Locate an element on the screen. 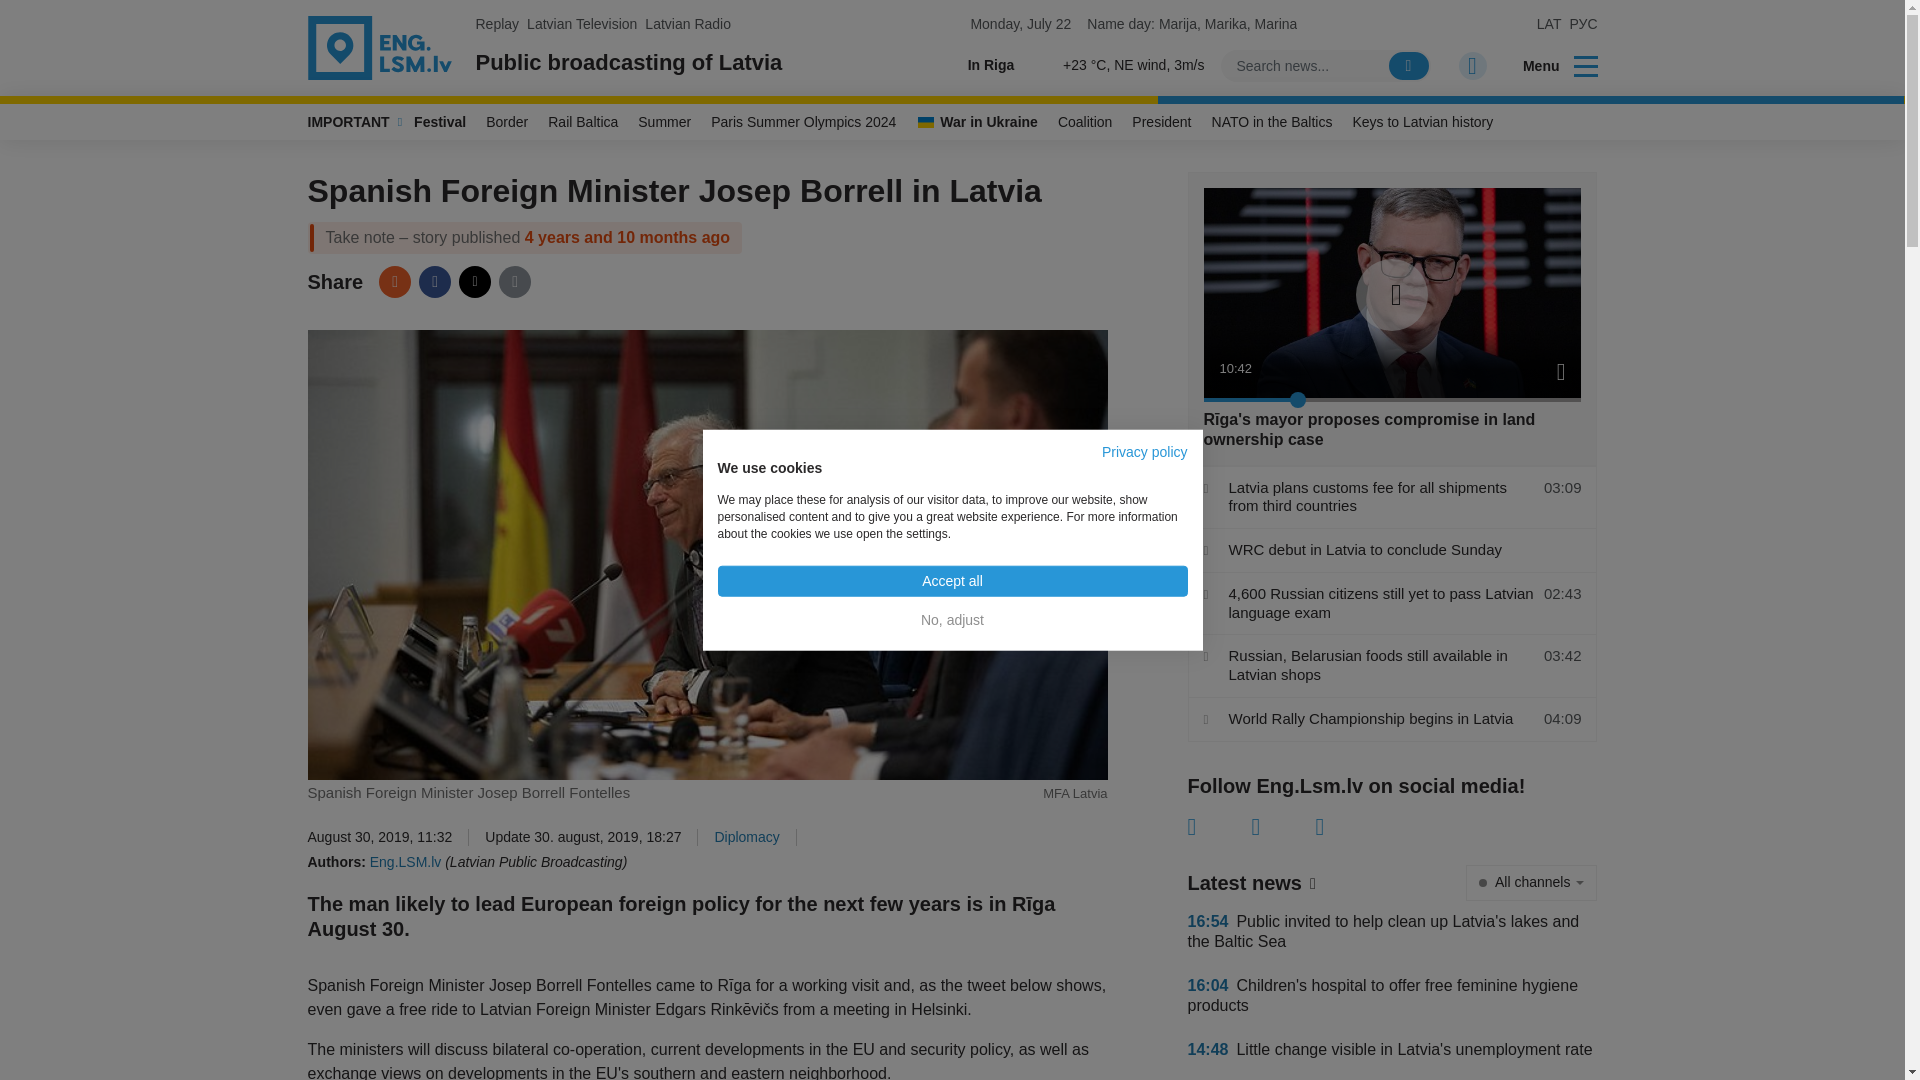  Replay is located at coordinates (498, 24).